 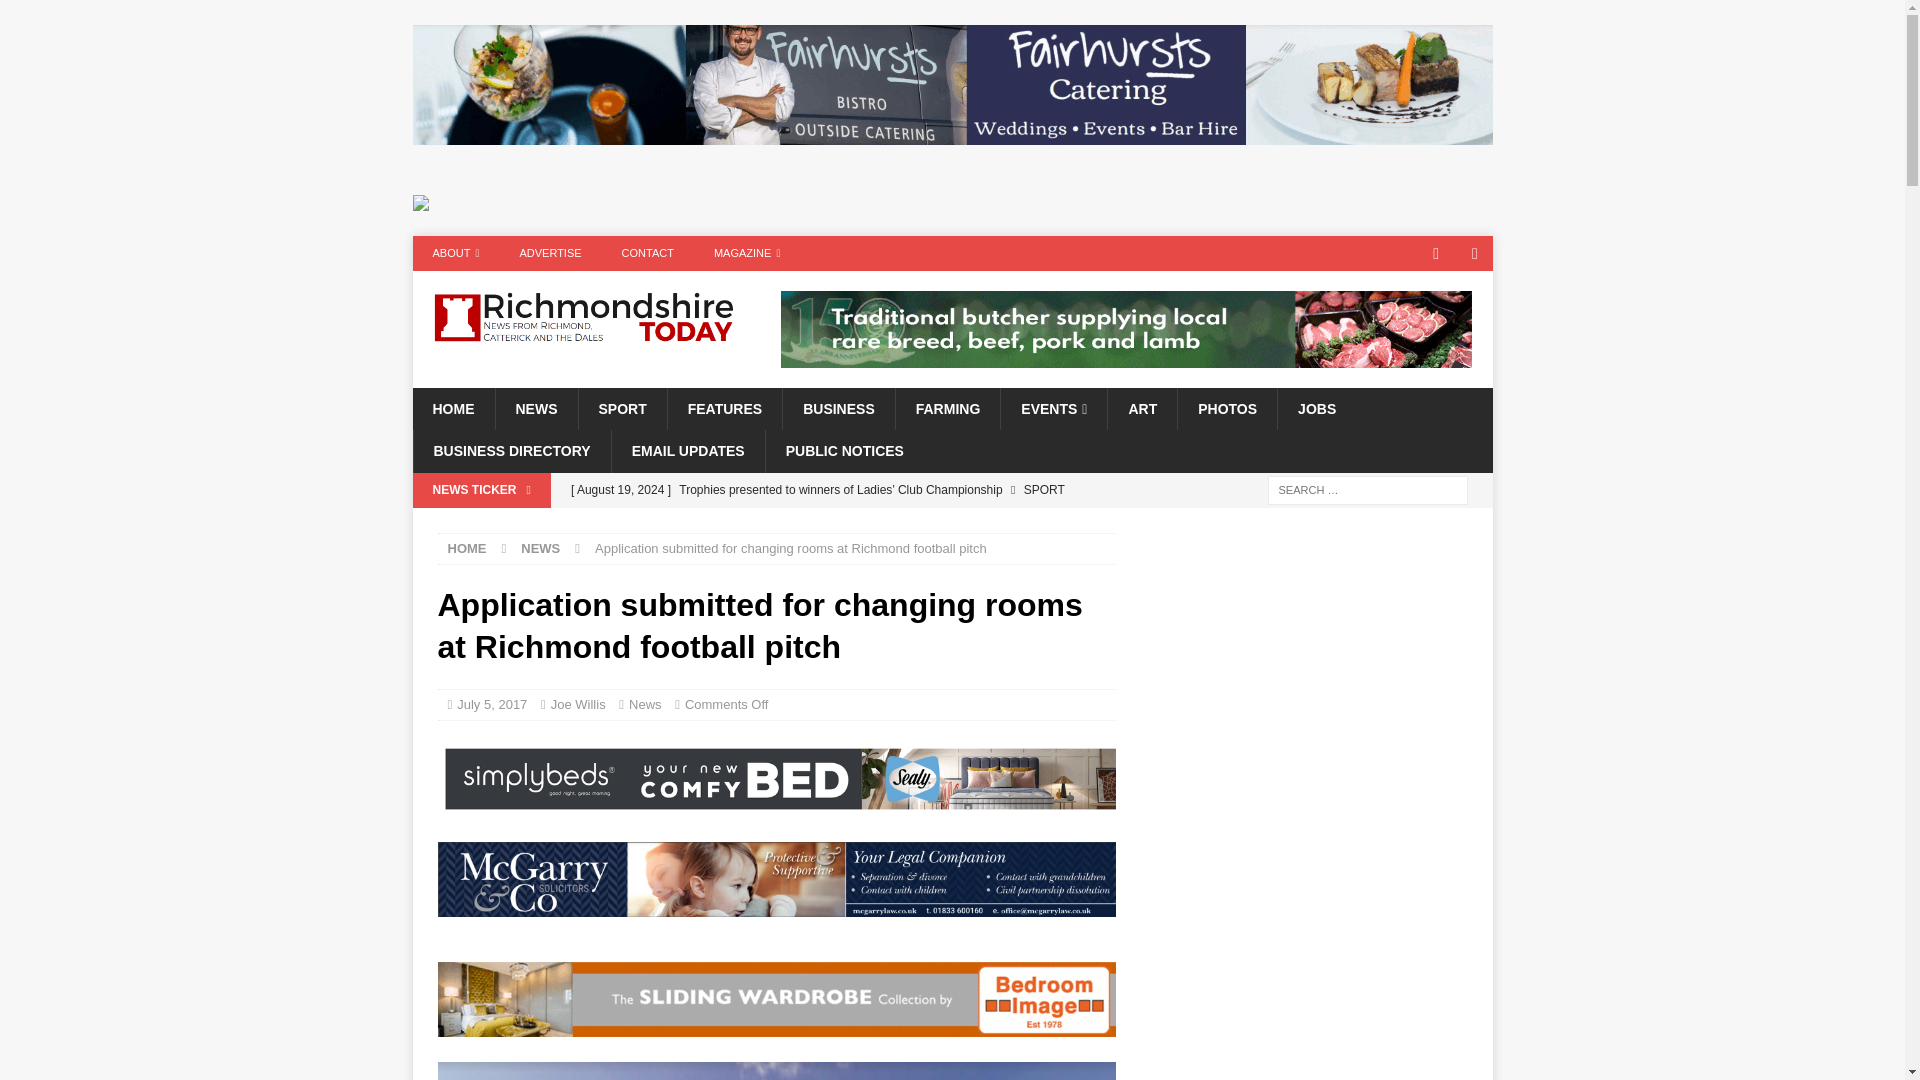 I want to click on BUSINESS DIRECTORY, so click(x=511, y=450).